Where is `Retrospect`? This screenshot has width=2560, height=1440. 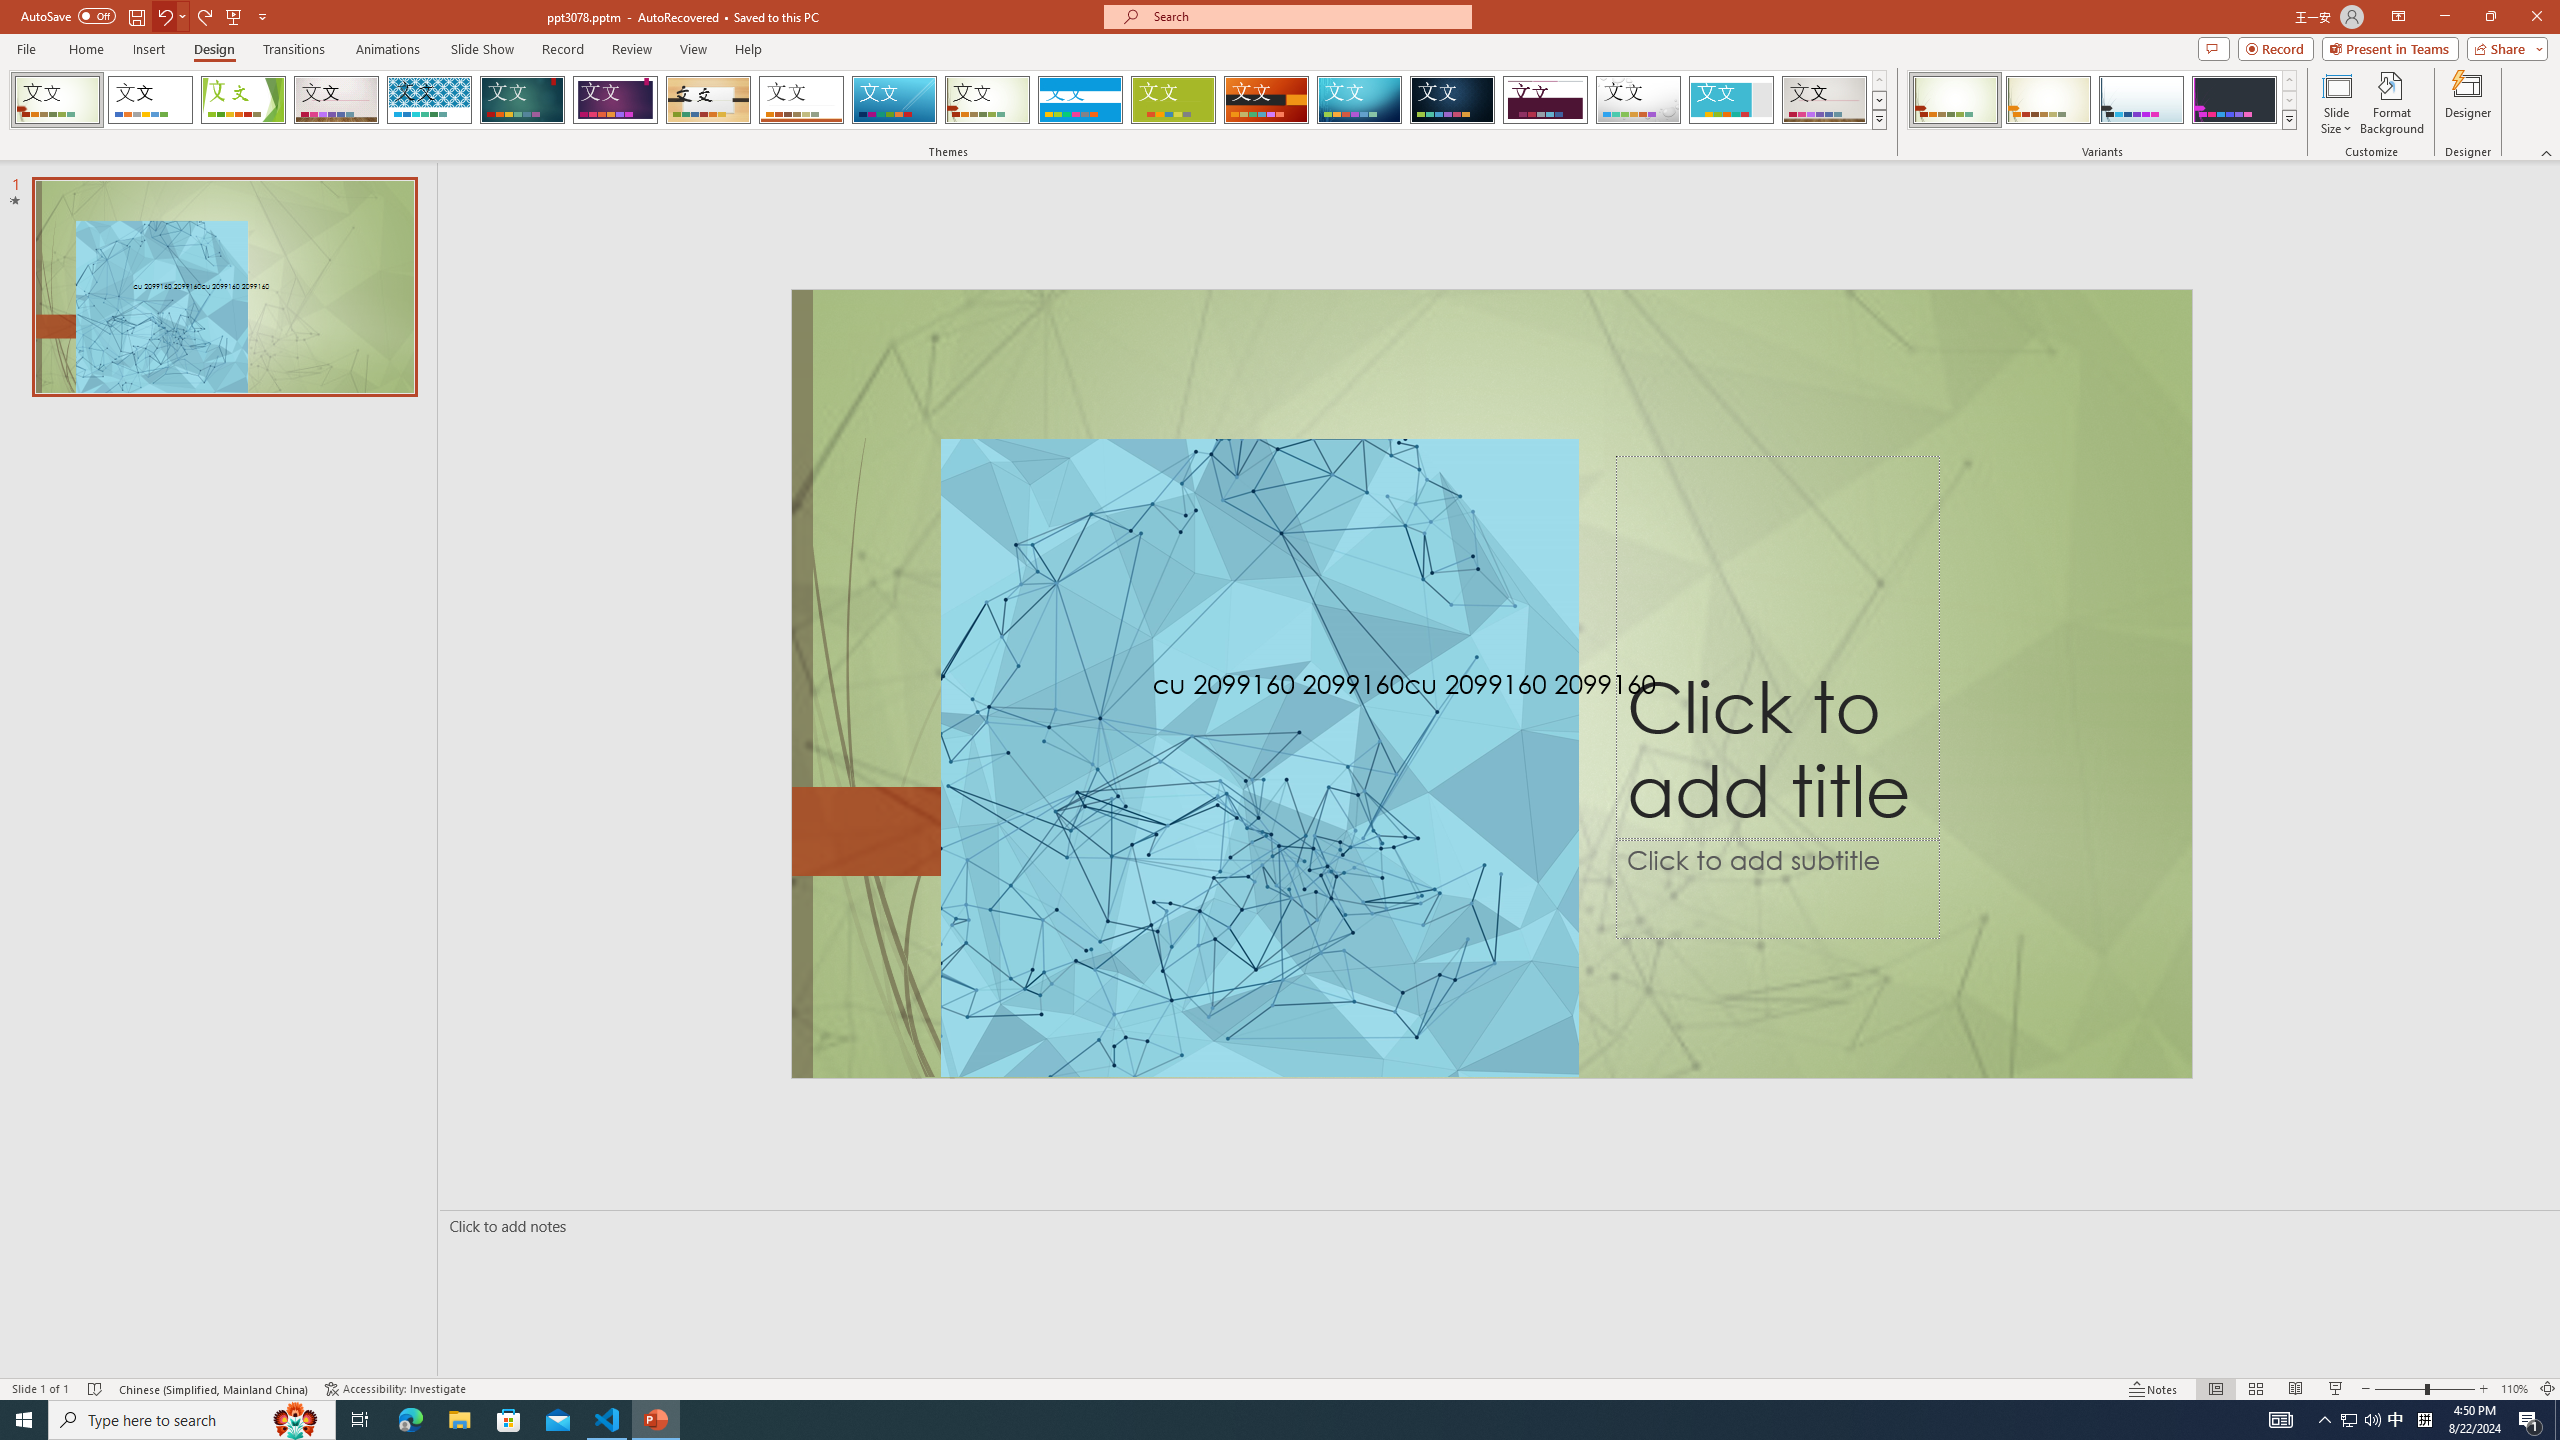
Retrospect is located at coordinates (801, 100).